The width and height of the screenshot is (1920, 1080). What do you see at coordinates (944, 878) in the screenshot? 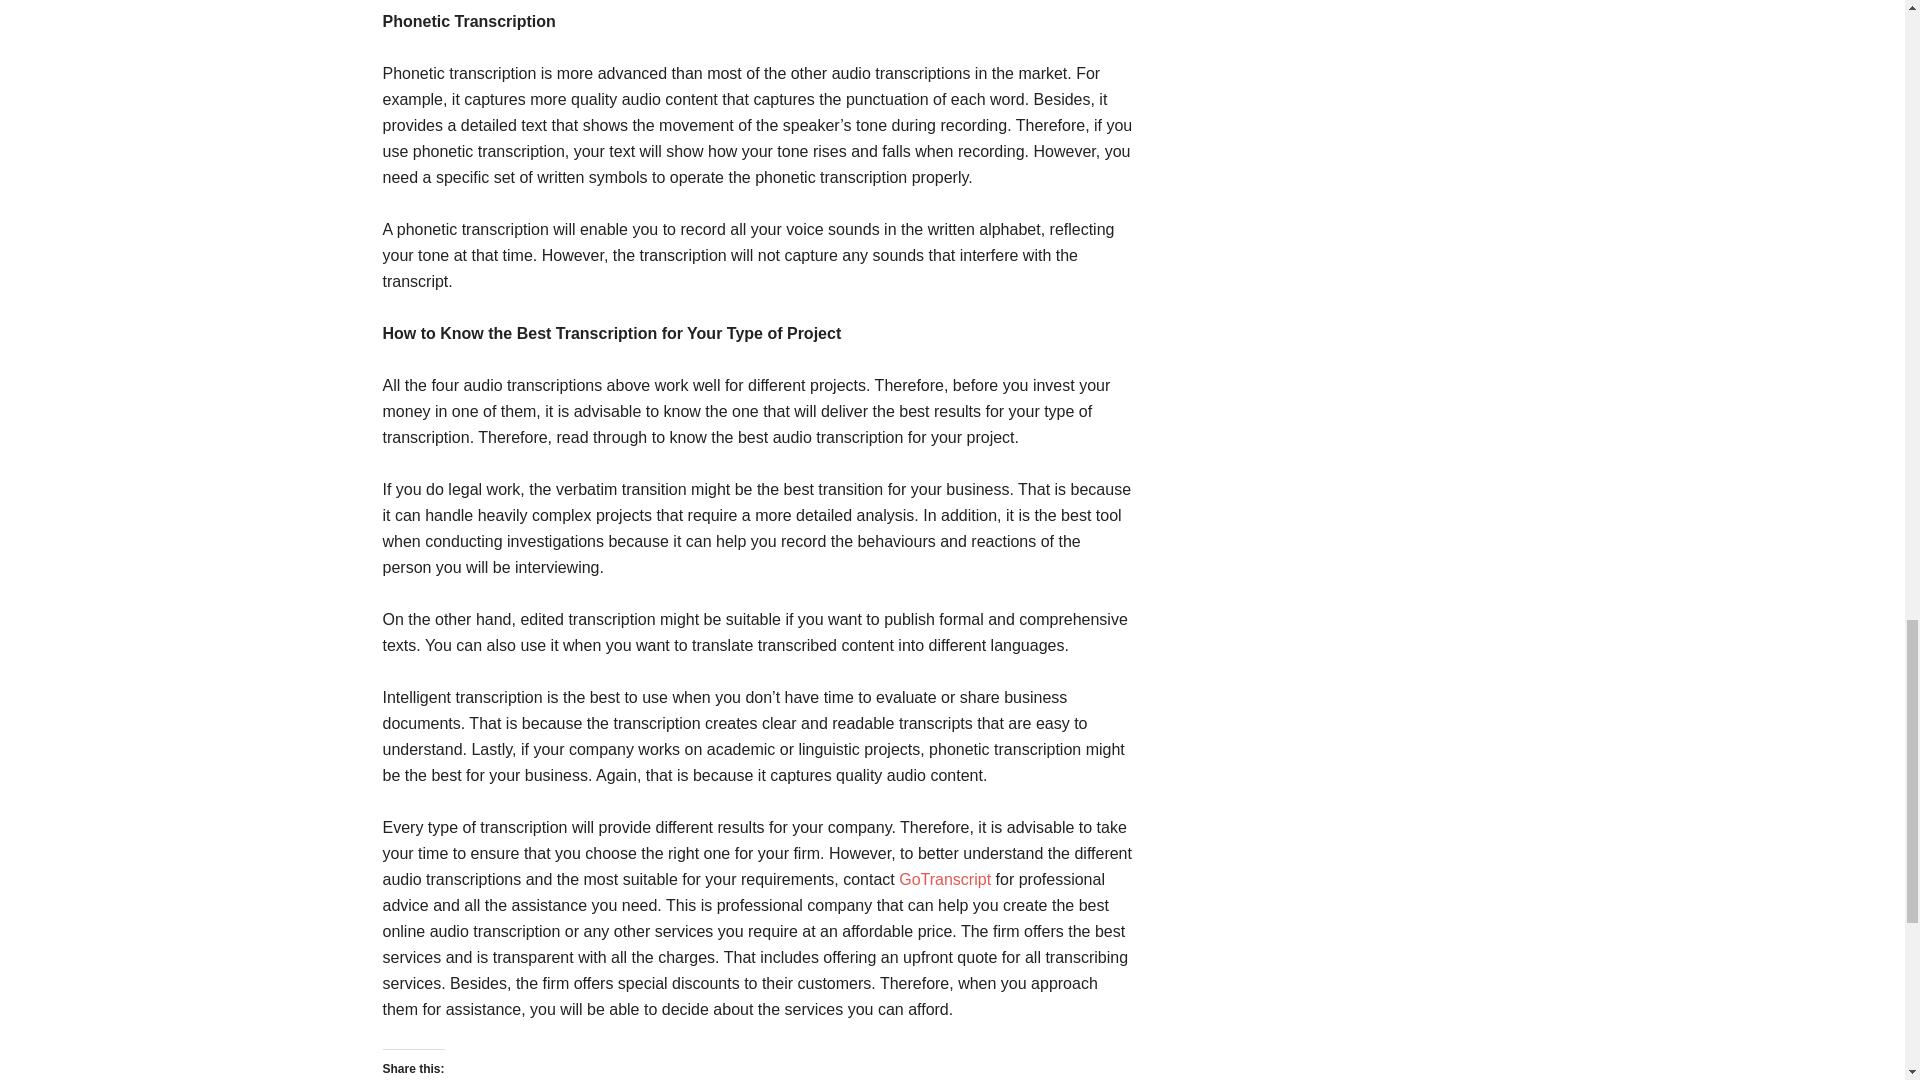
I see `GoTranscript` at bounding box center [944, 878].